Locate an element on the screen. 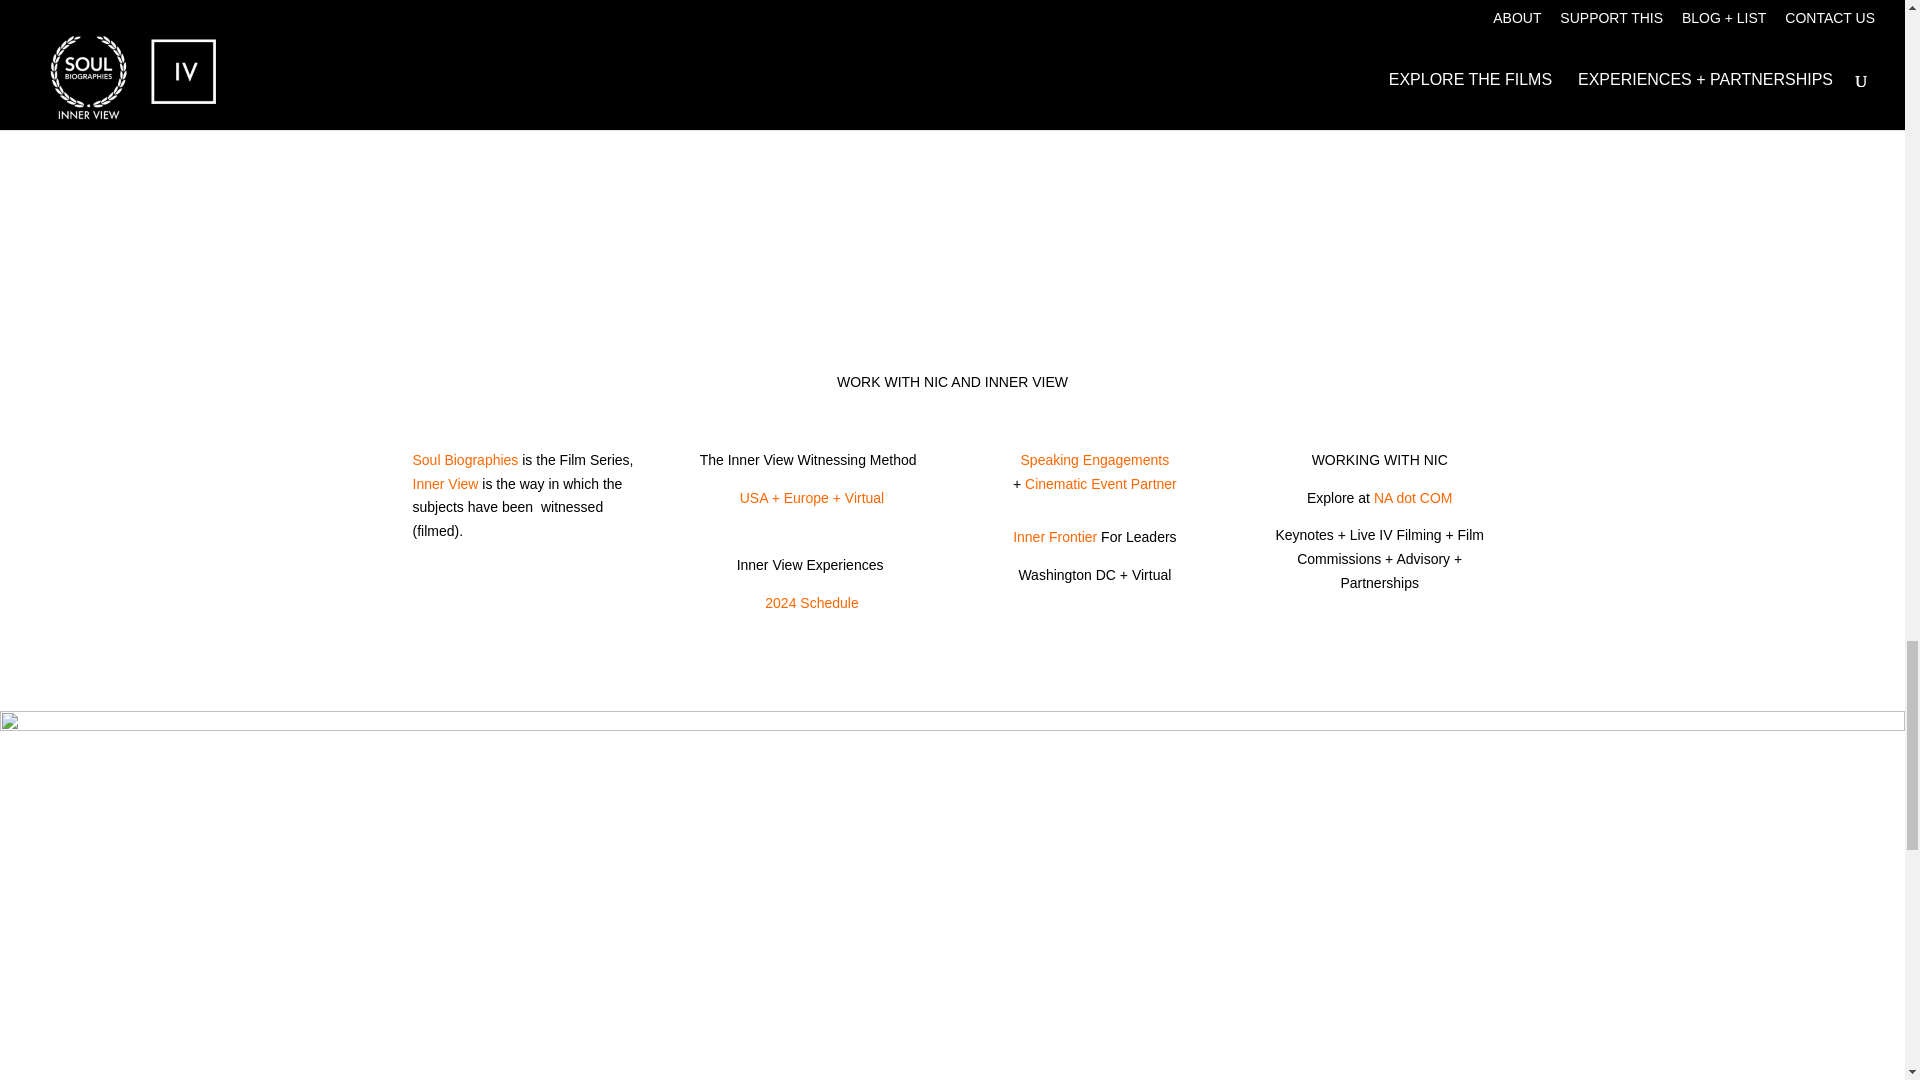 The image size is (1920, 1080). Speaking Engagements is located at coordinates (1095, 460).